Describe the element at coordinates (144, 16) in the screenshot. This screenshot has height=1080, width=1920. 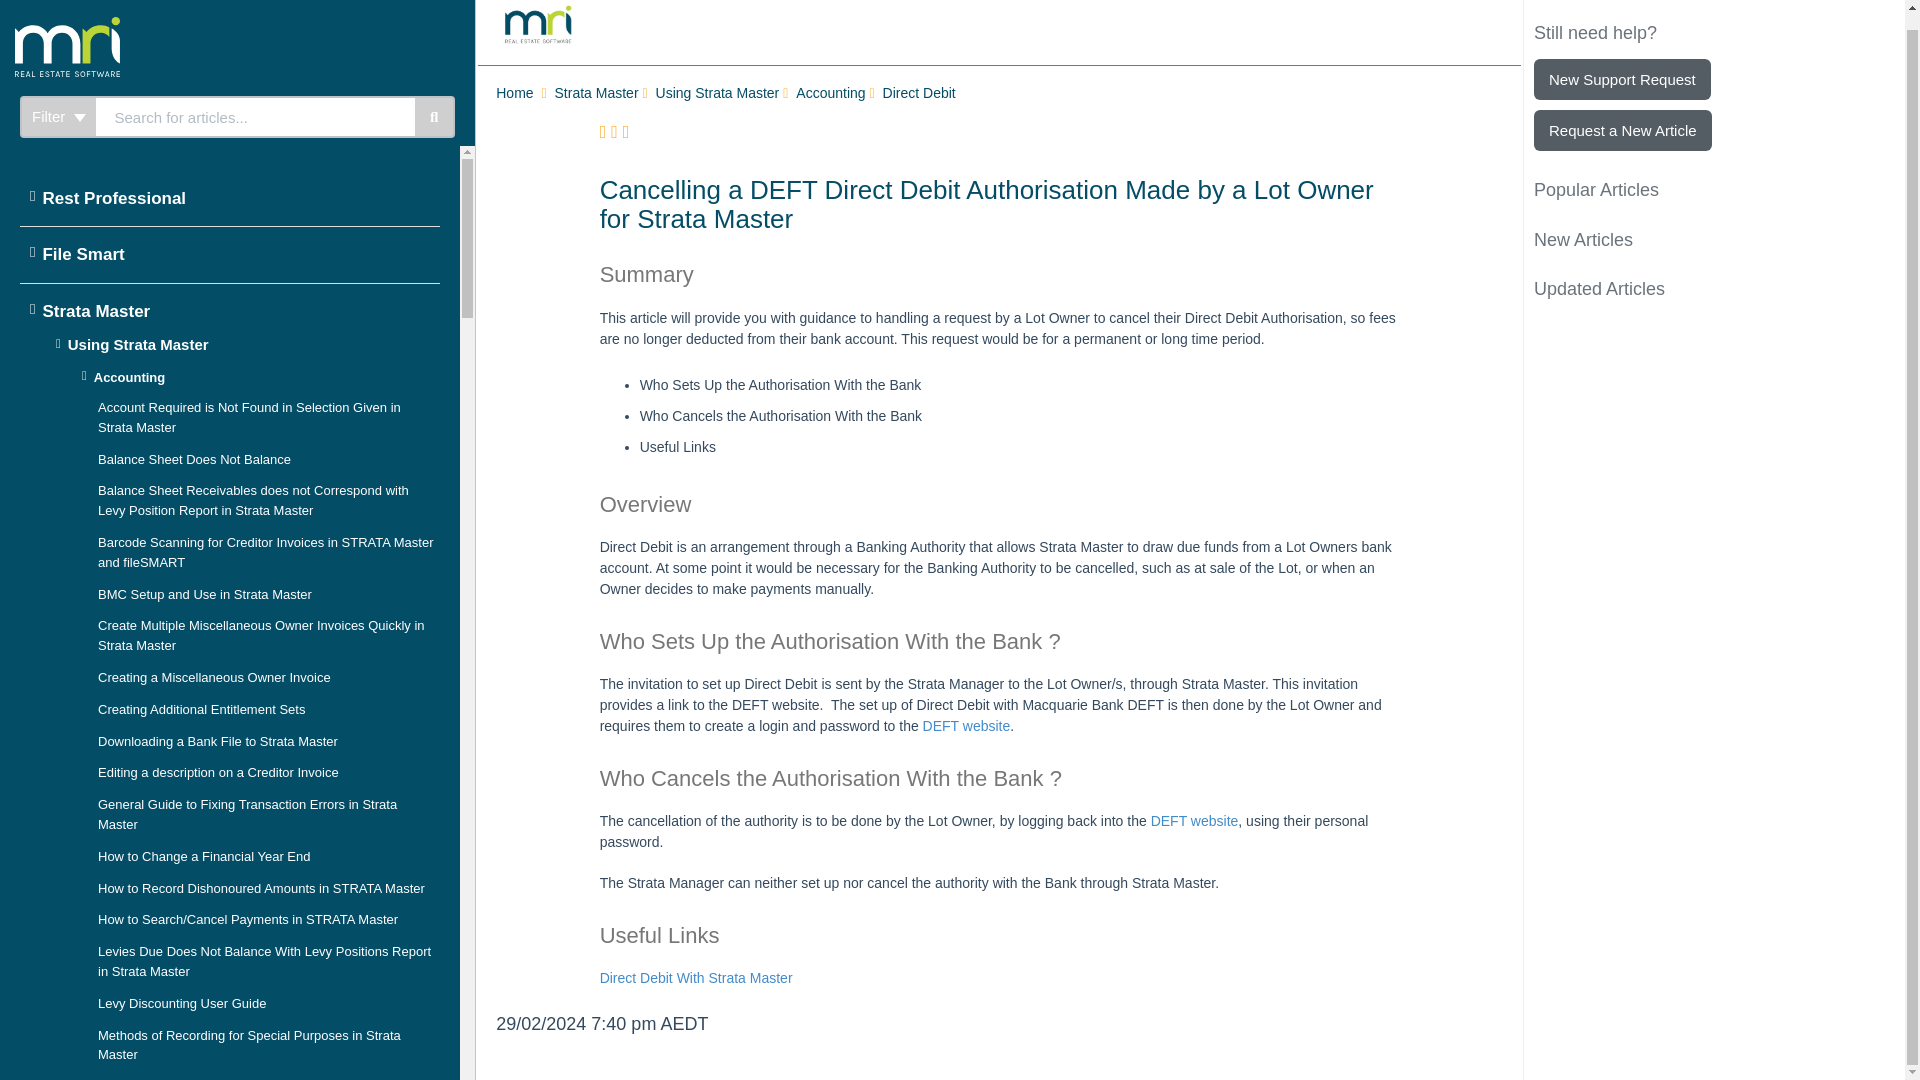
I see `Your site` at that location.